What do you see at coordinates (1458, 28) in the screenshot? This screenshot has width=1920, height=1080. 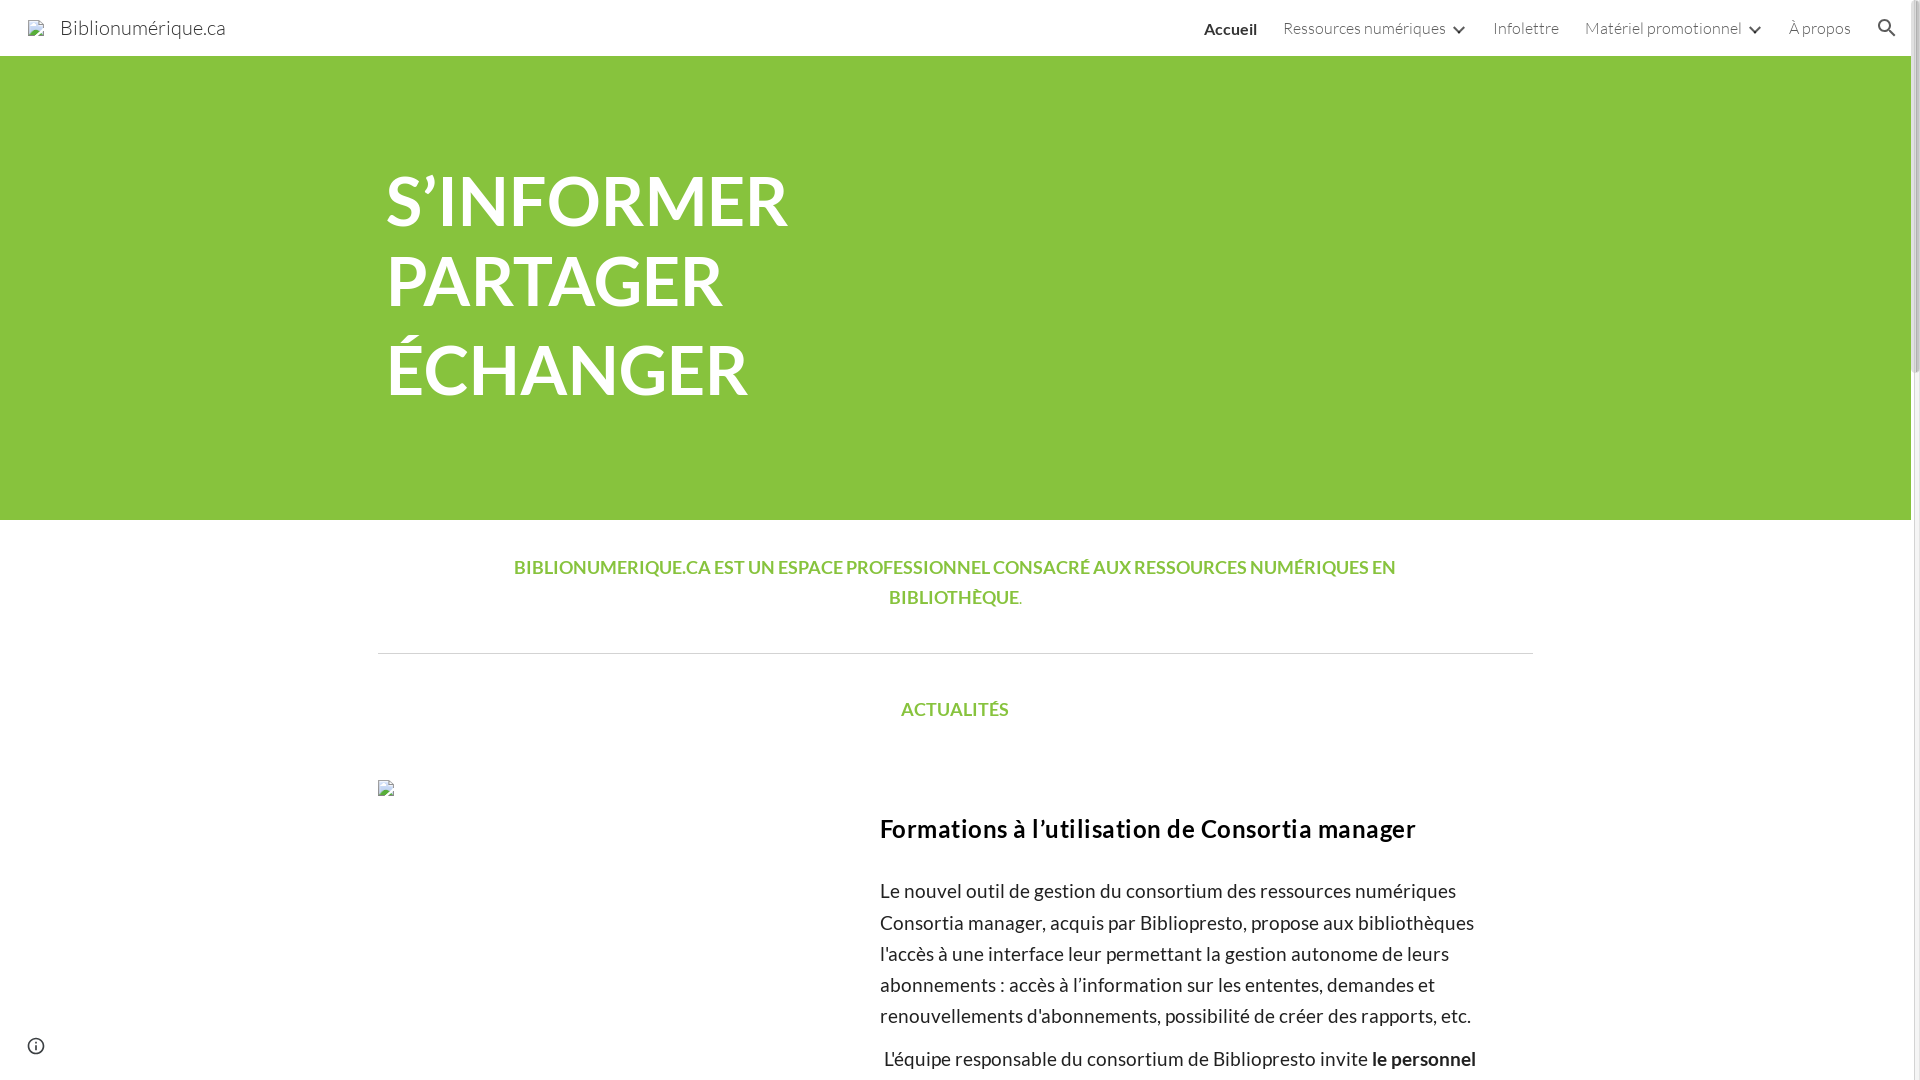 I see `Expand/Collapse` at bounding box center [1458, 28].